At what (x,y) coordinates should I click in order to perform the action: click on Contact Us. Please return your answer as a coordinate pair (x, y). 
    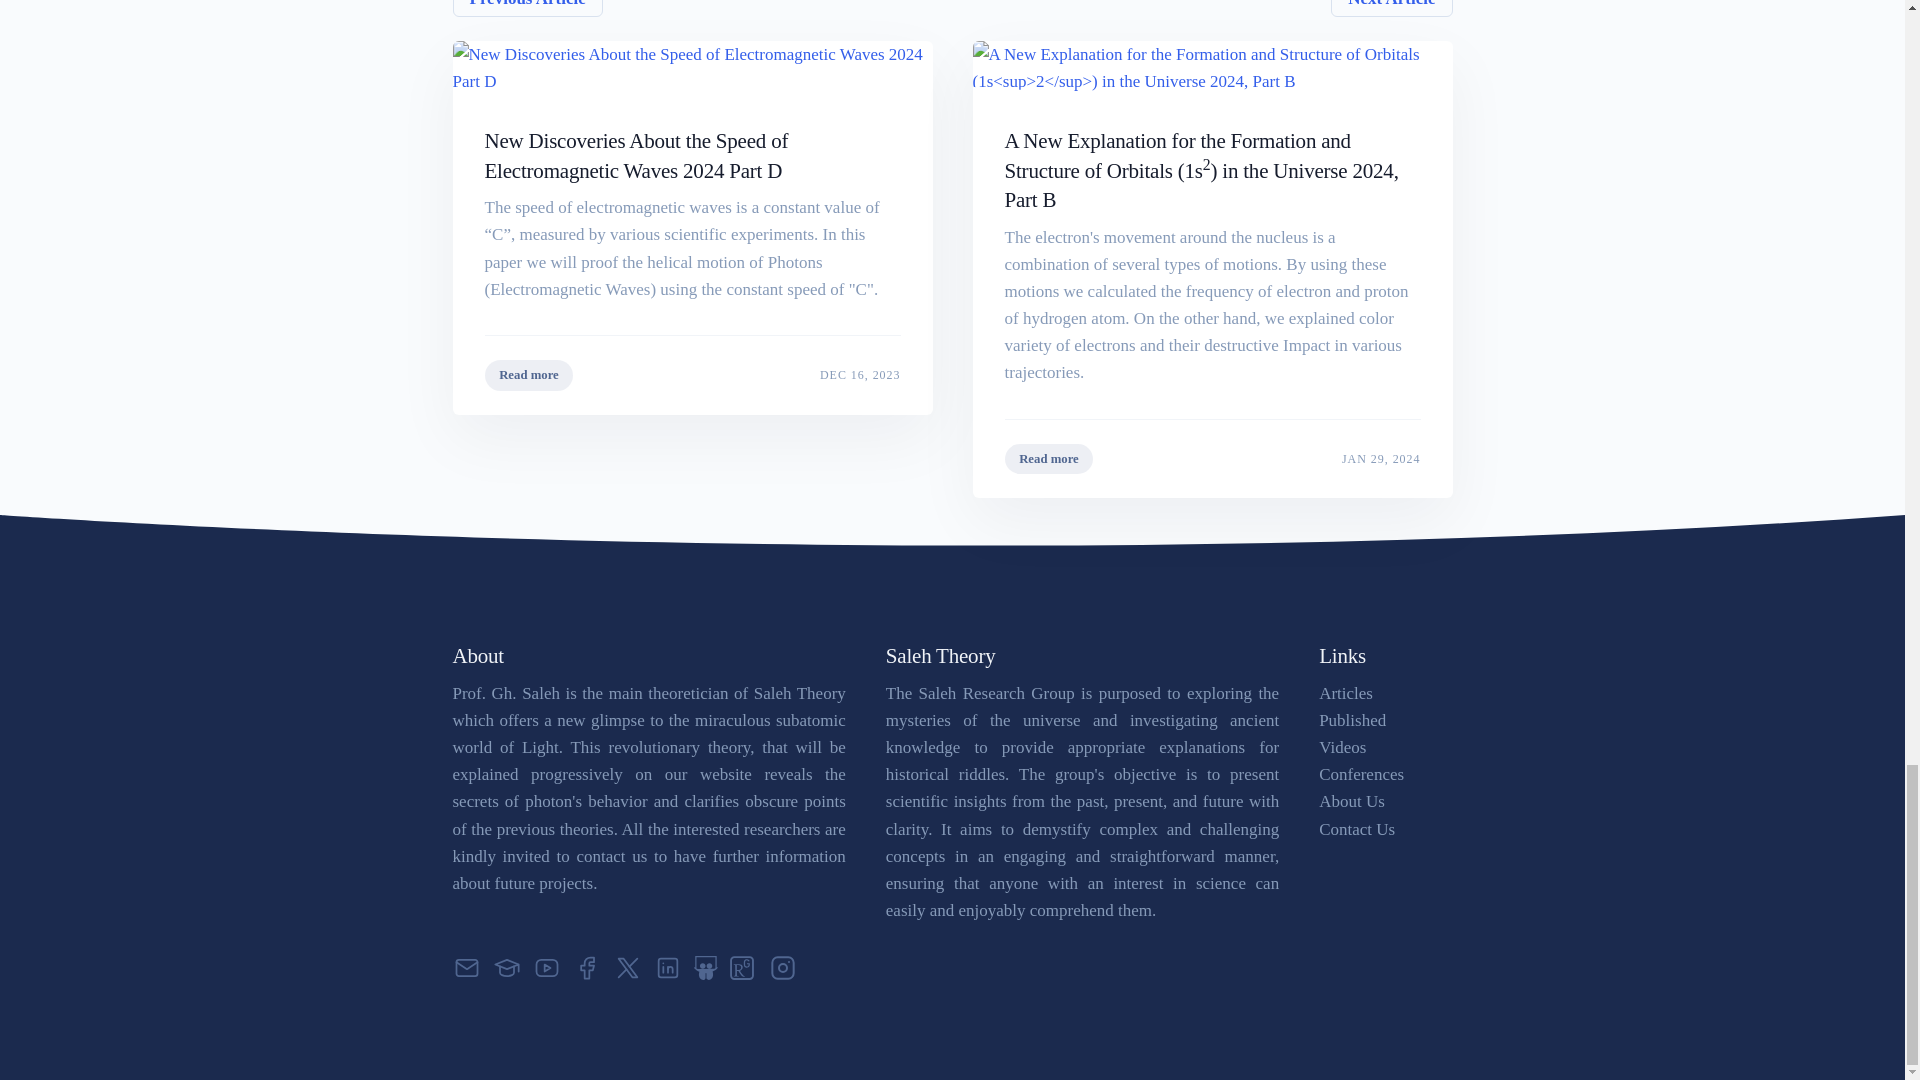
    Looking at the image, I should click on (526, 8).